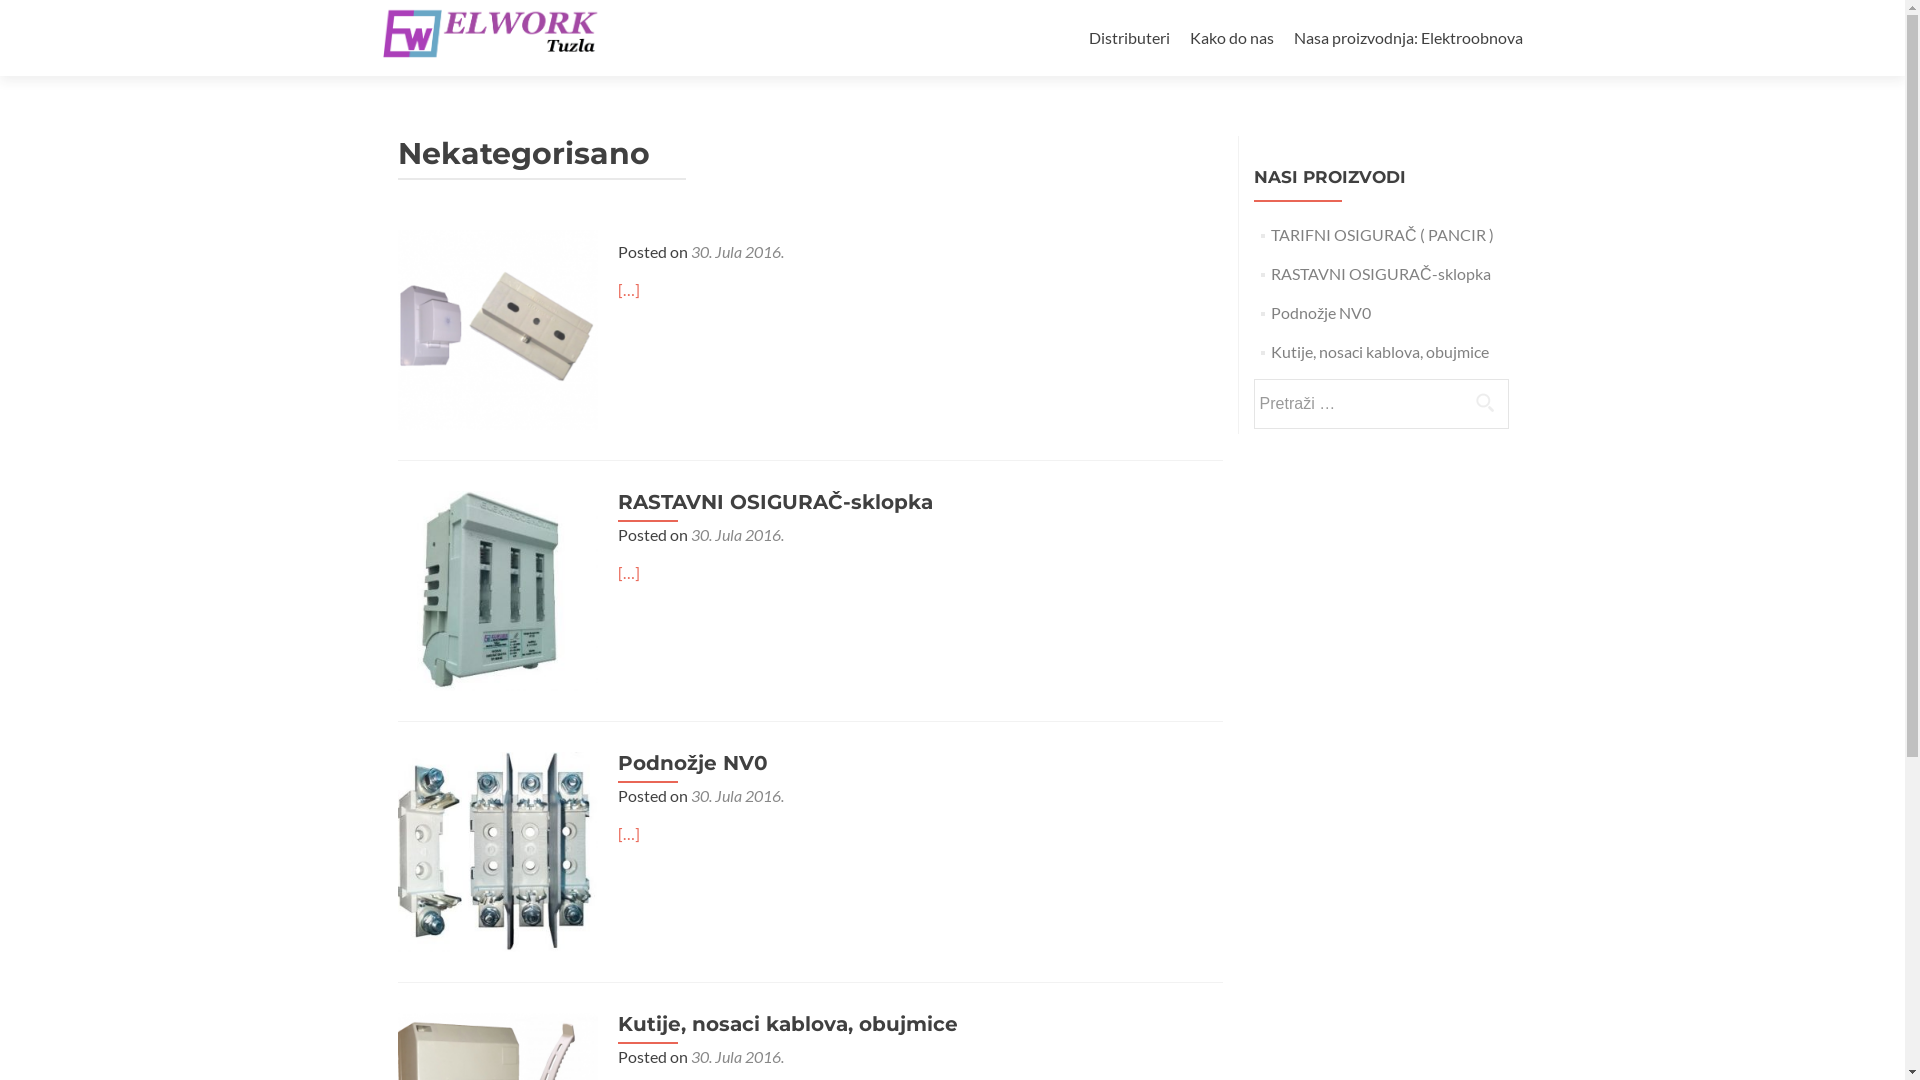 Image resolution: width=1920 pixels, height=1080 pixels. What do you see at coordinates (736, 1056) in the screenshot?
I see `30. Jula 2016.` at bounding box center [736, 1056].